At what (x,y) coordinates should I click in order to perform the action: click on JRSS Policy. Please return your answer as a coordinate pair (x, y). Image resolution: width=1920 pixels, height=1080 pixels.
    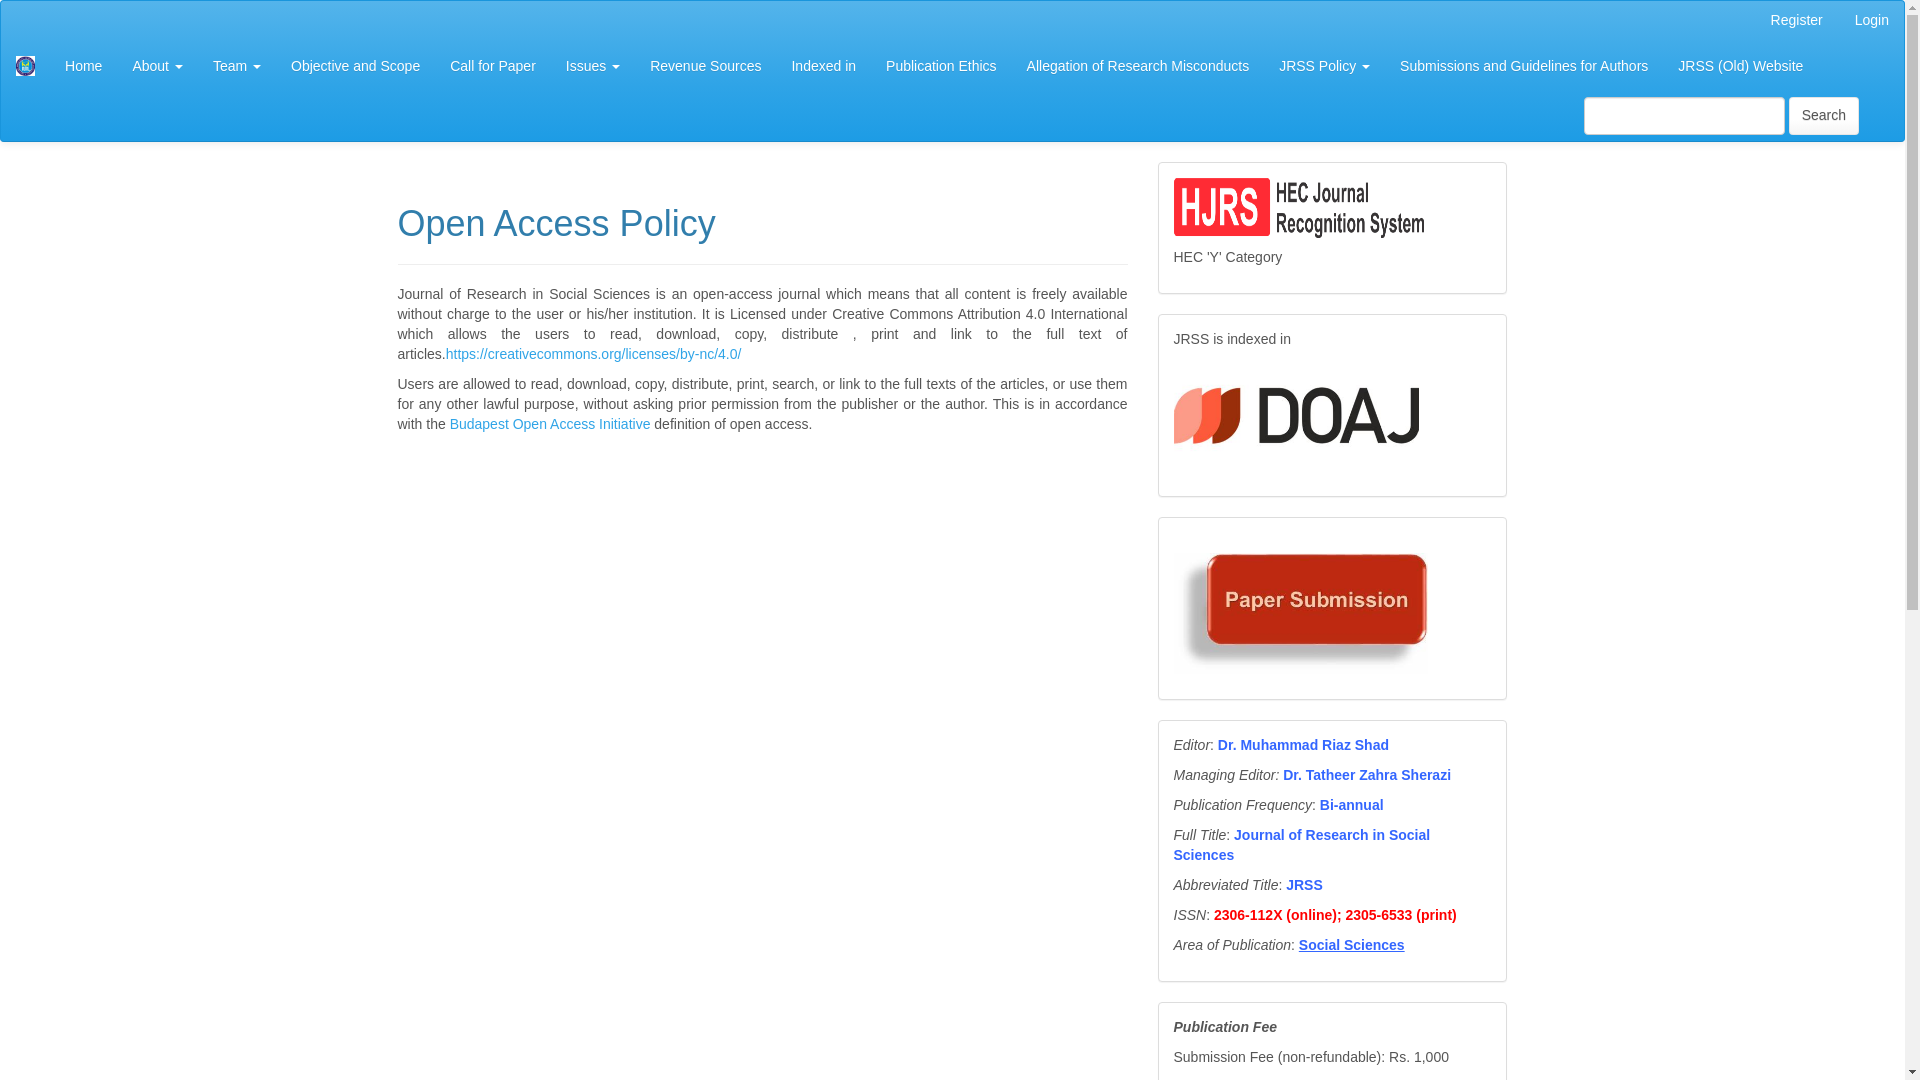
    Looking at the image, I should click on (1324, 66).